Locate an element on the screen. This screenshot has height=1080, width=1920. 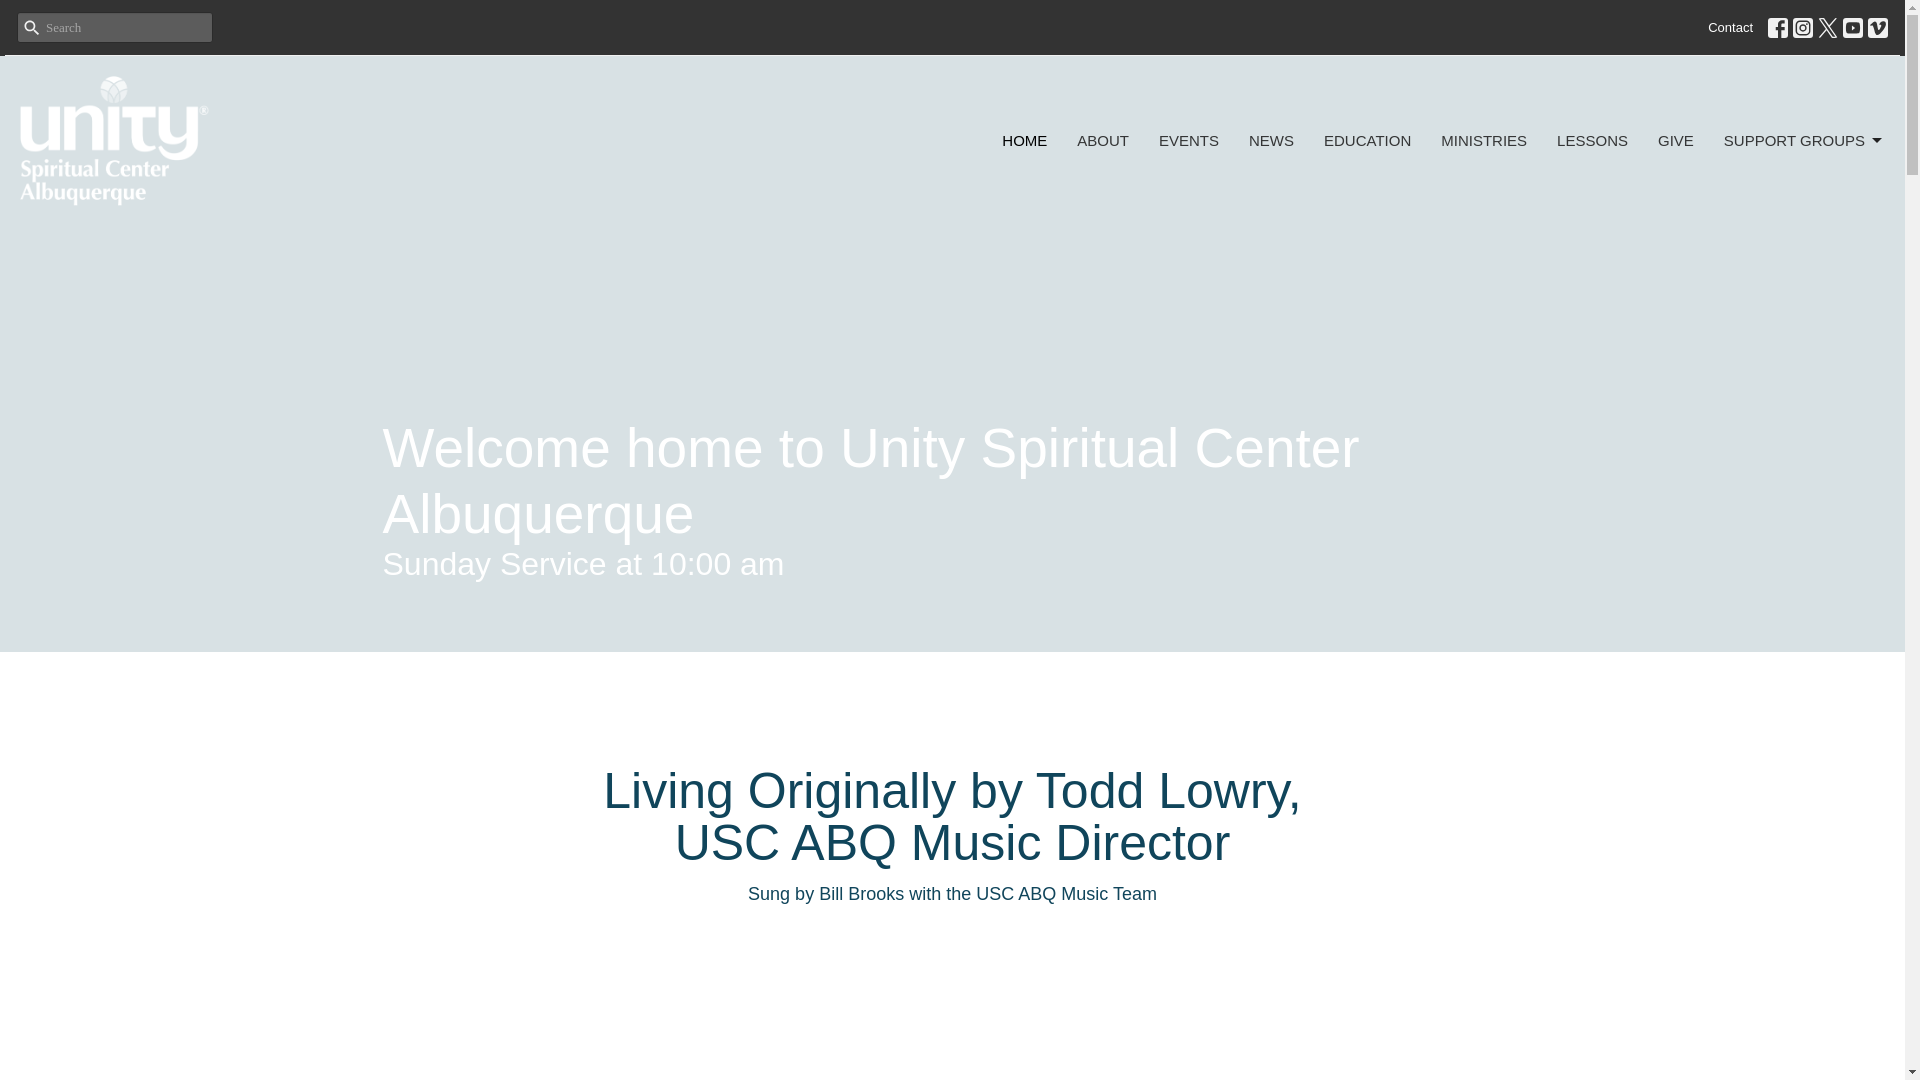
EVENTS is located at coordinates (1189, 140).